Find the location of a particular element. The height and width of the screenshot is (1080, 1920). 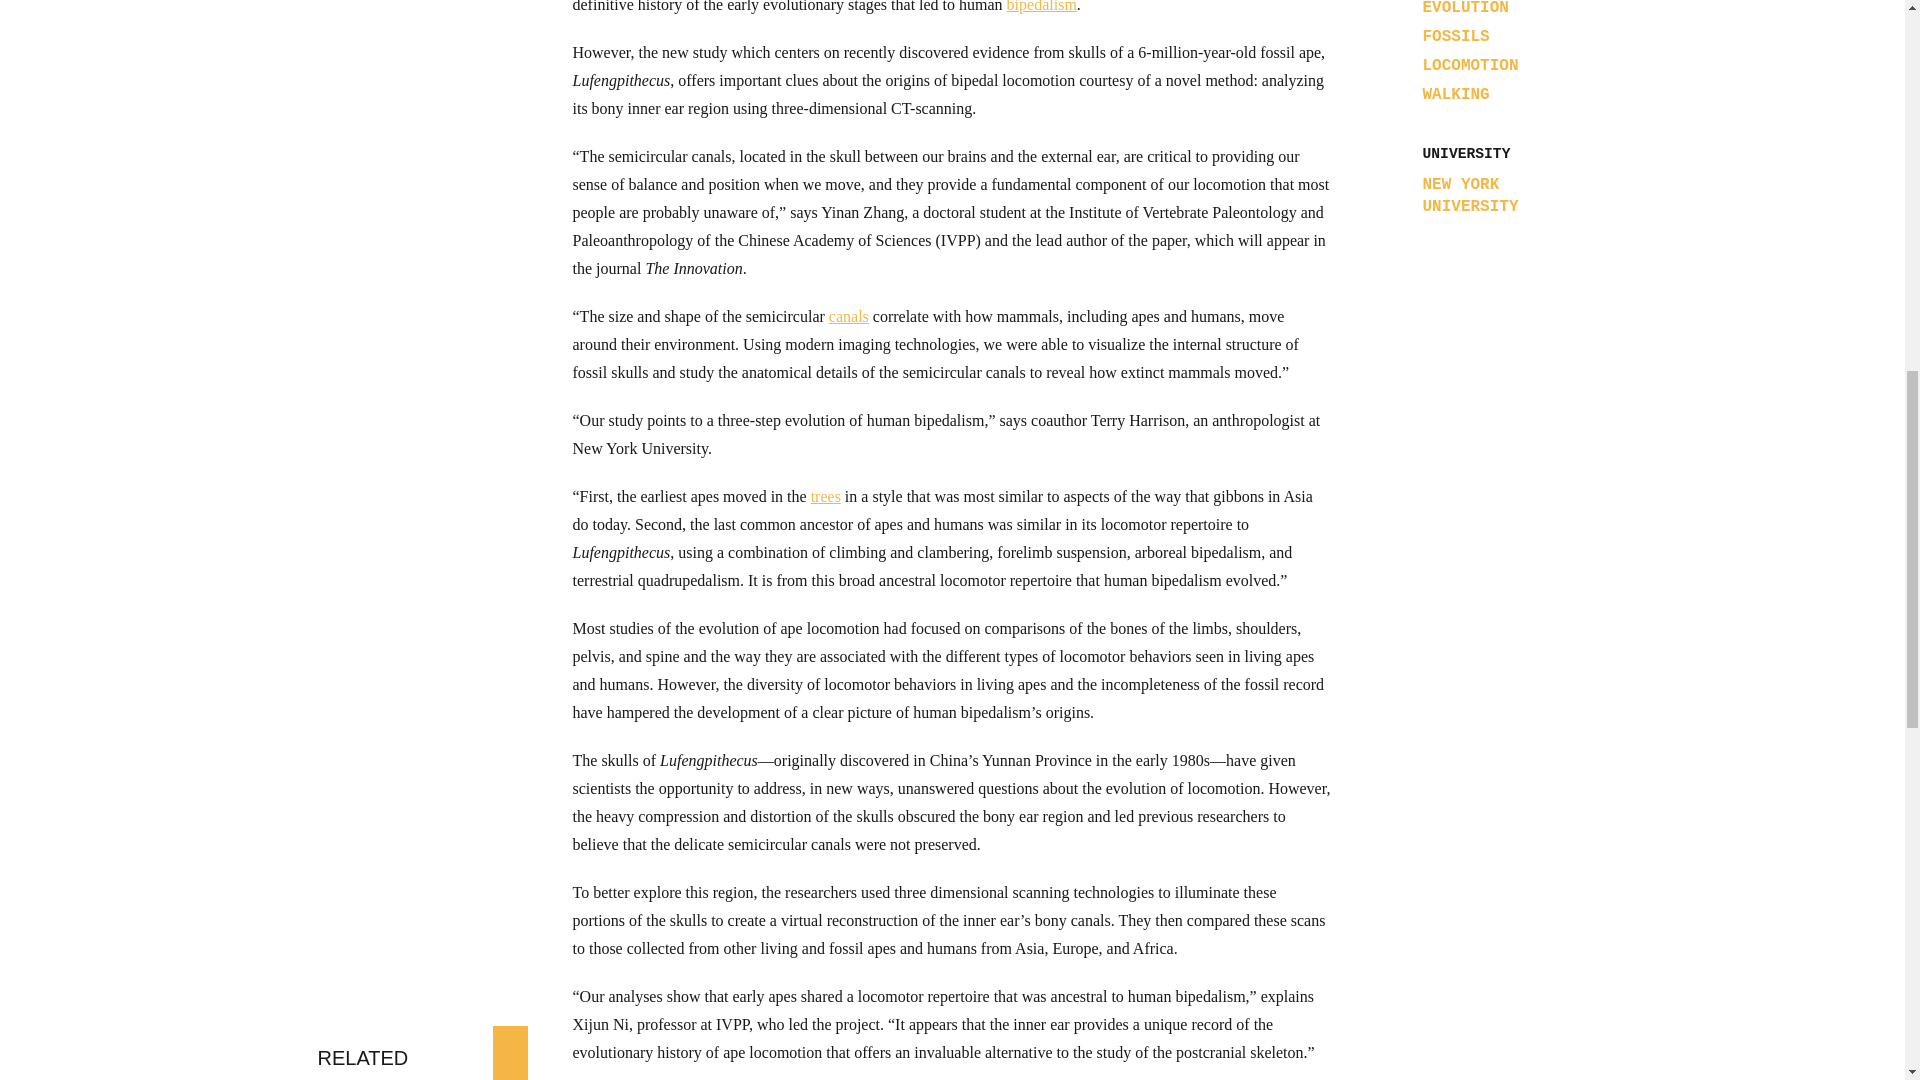

EVOLUTION is located at coordinates (1464, 8).